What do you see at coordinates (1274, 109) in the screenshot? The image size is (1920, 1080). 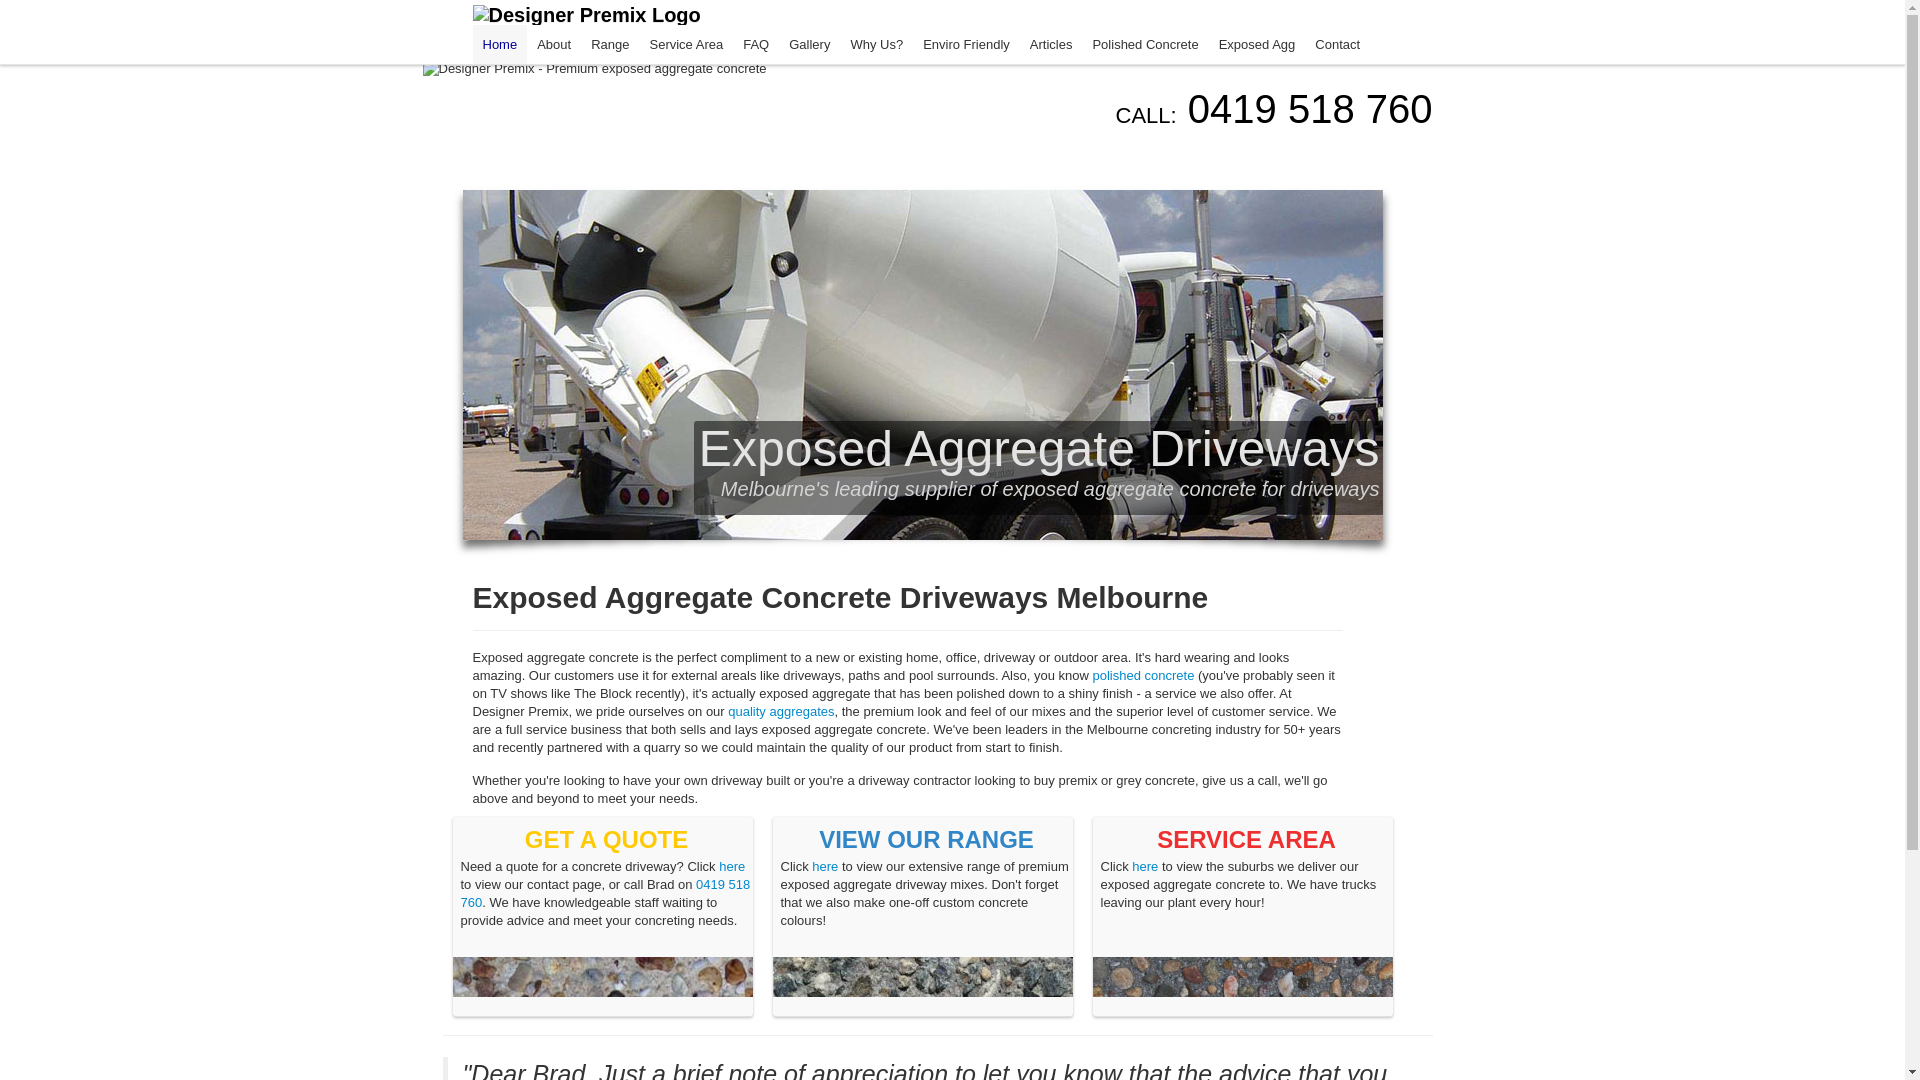 I see `CALL: 0419 518 760` at bounding box center [1274, 109].